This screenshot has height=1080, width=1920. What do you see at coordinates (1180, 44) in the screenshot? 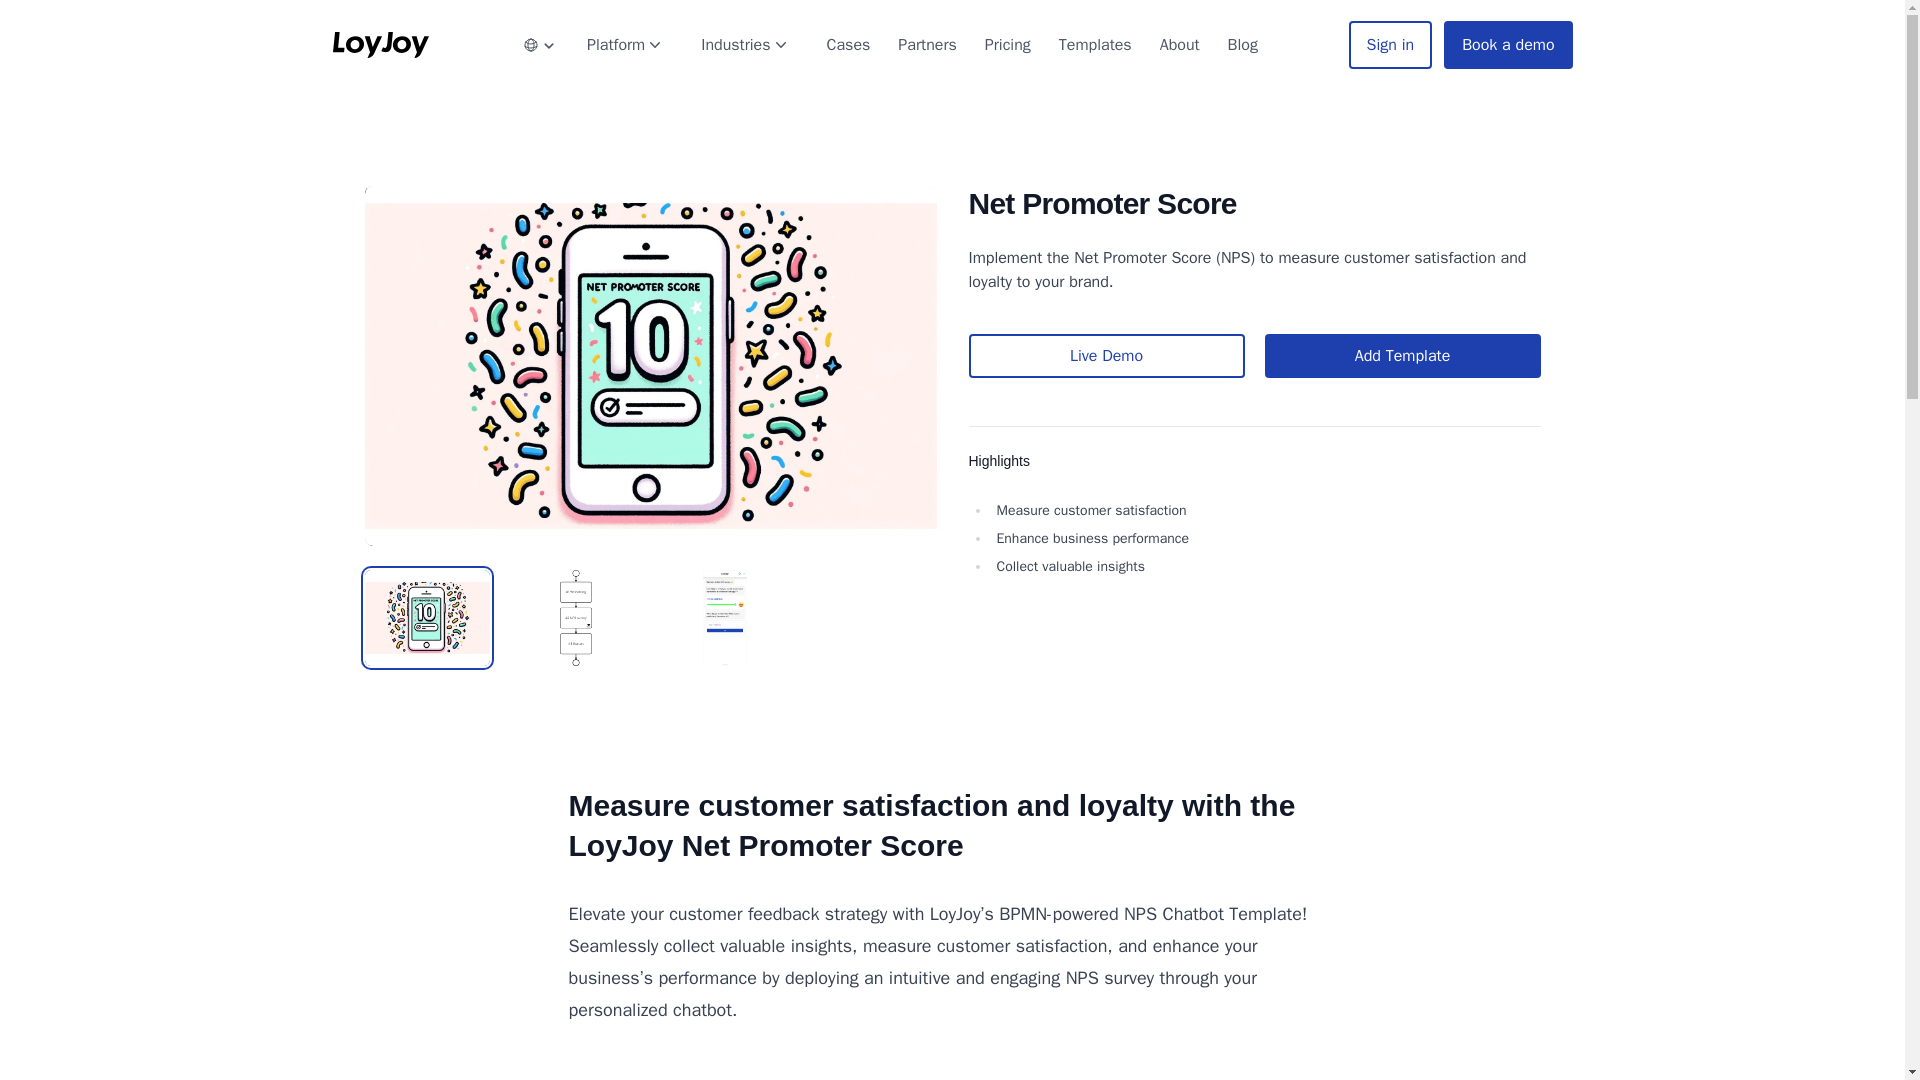
I see `About` at bounding box center [1180, 44].